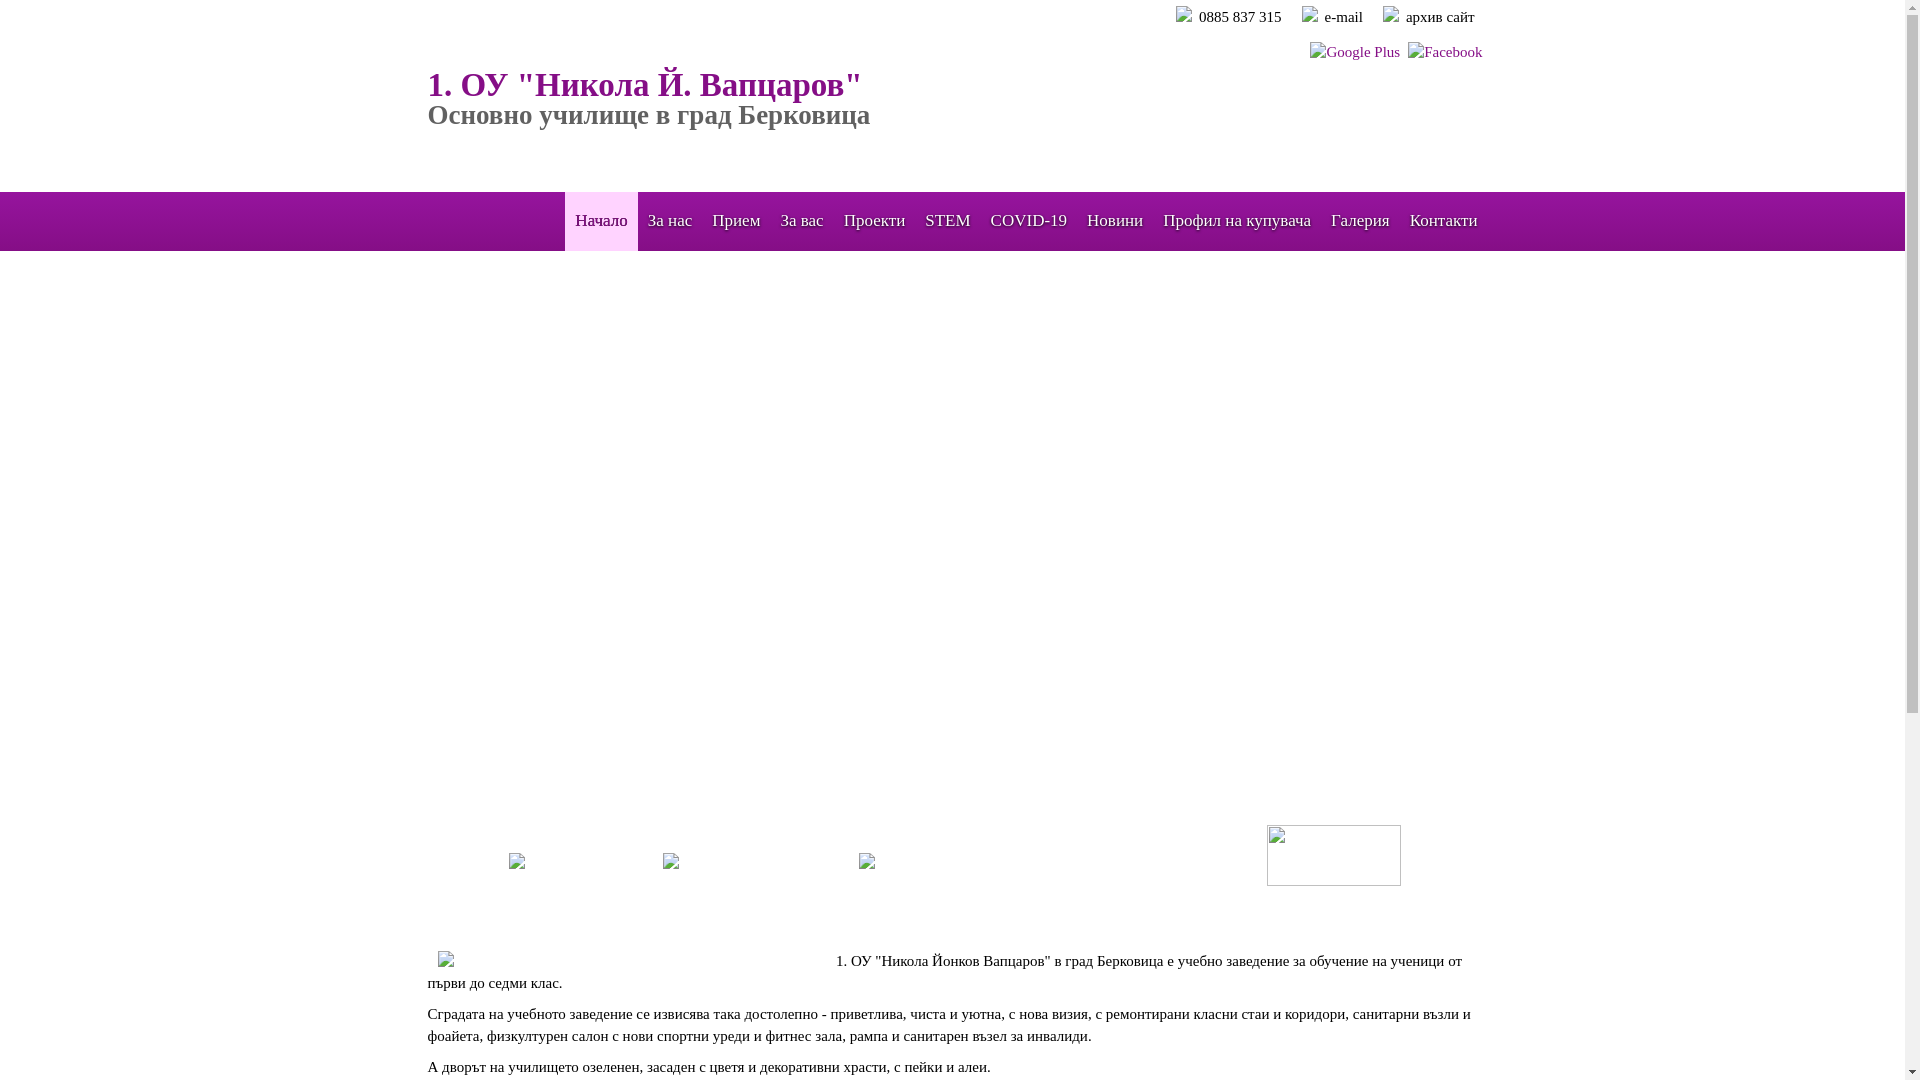 Image resolution: width=1920 pixels, height=1080 pixels. What do you see at coordinates (1240, 17) in the screenshot?
I see `0885 837 315` at bounding box center [1240, 17].